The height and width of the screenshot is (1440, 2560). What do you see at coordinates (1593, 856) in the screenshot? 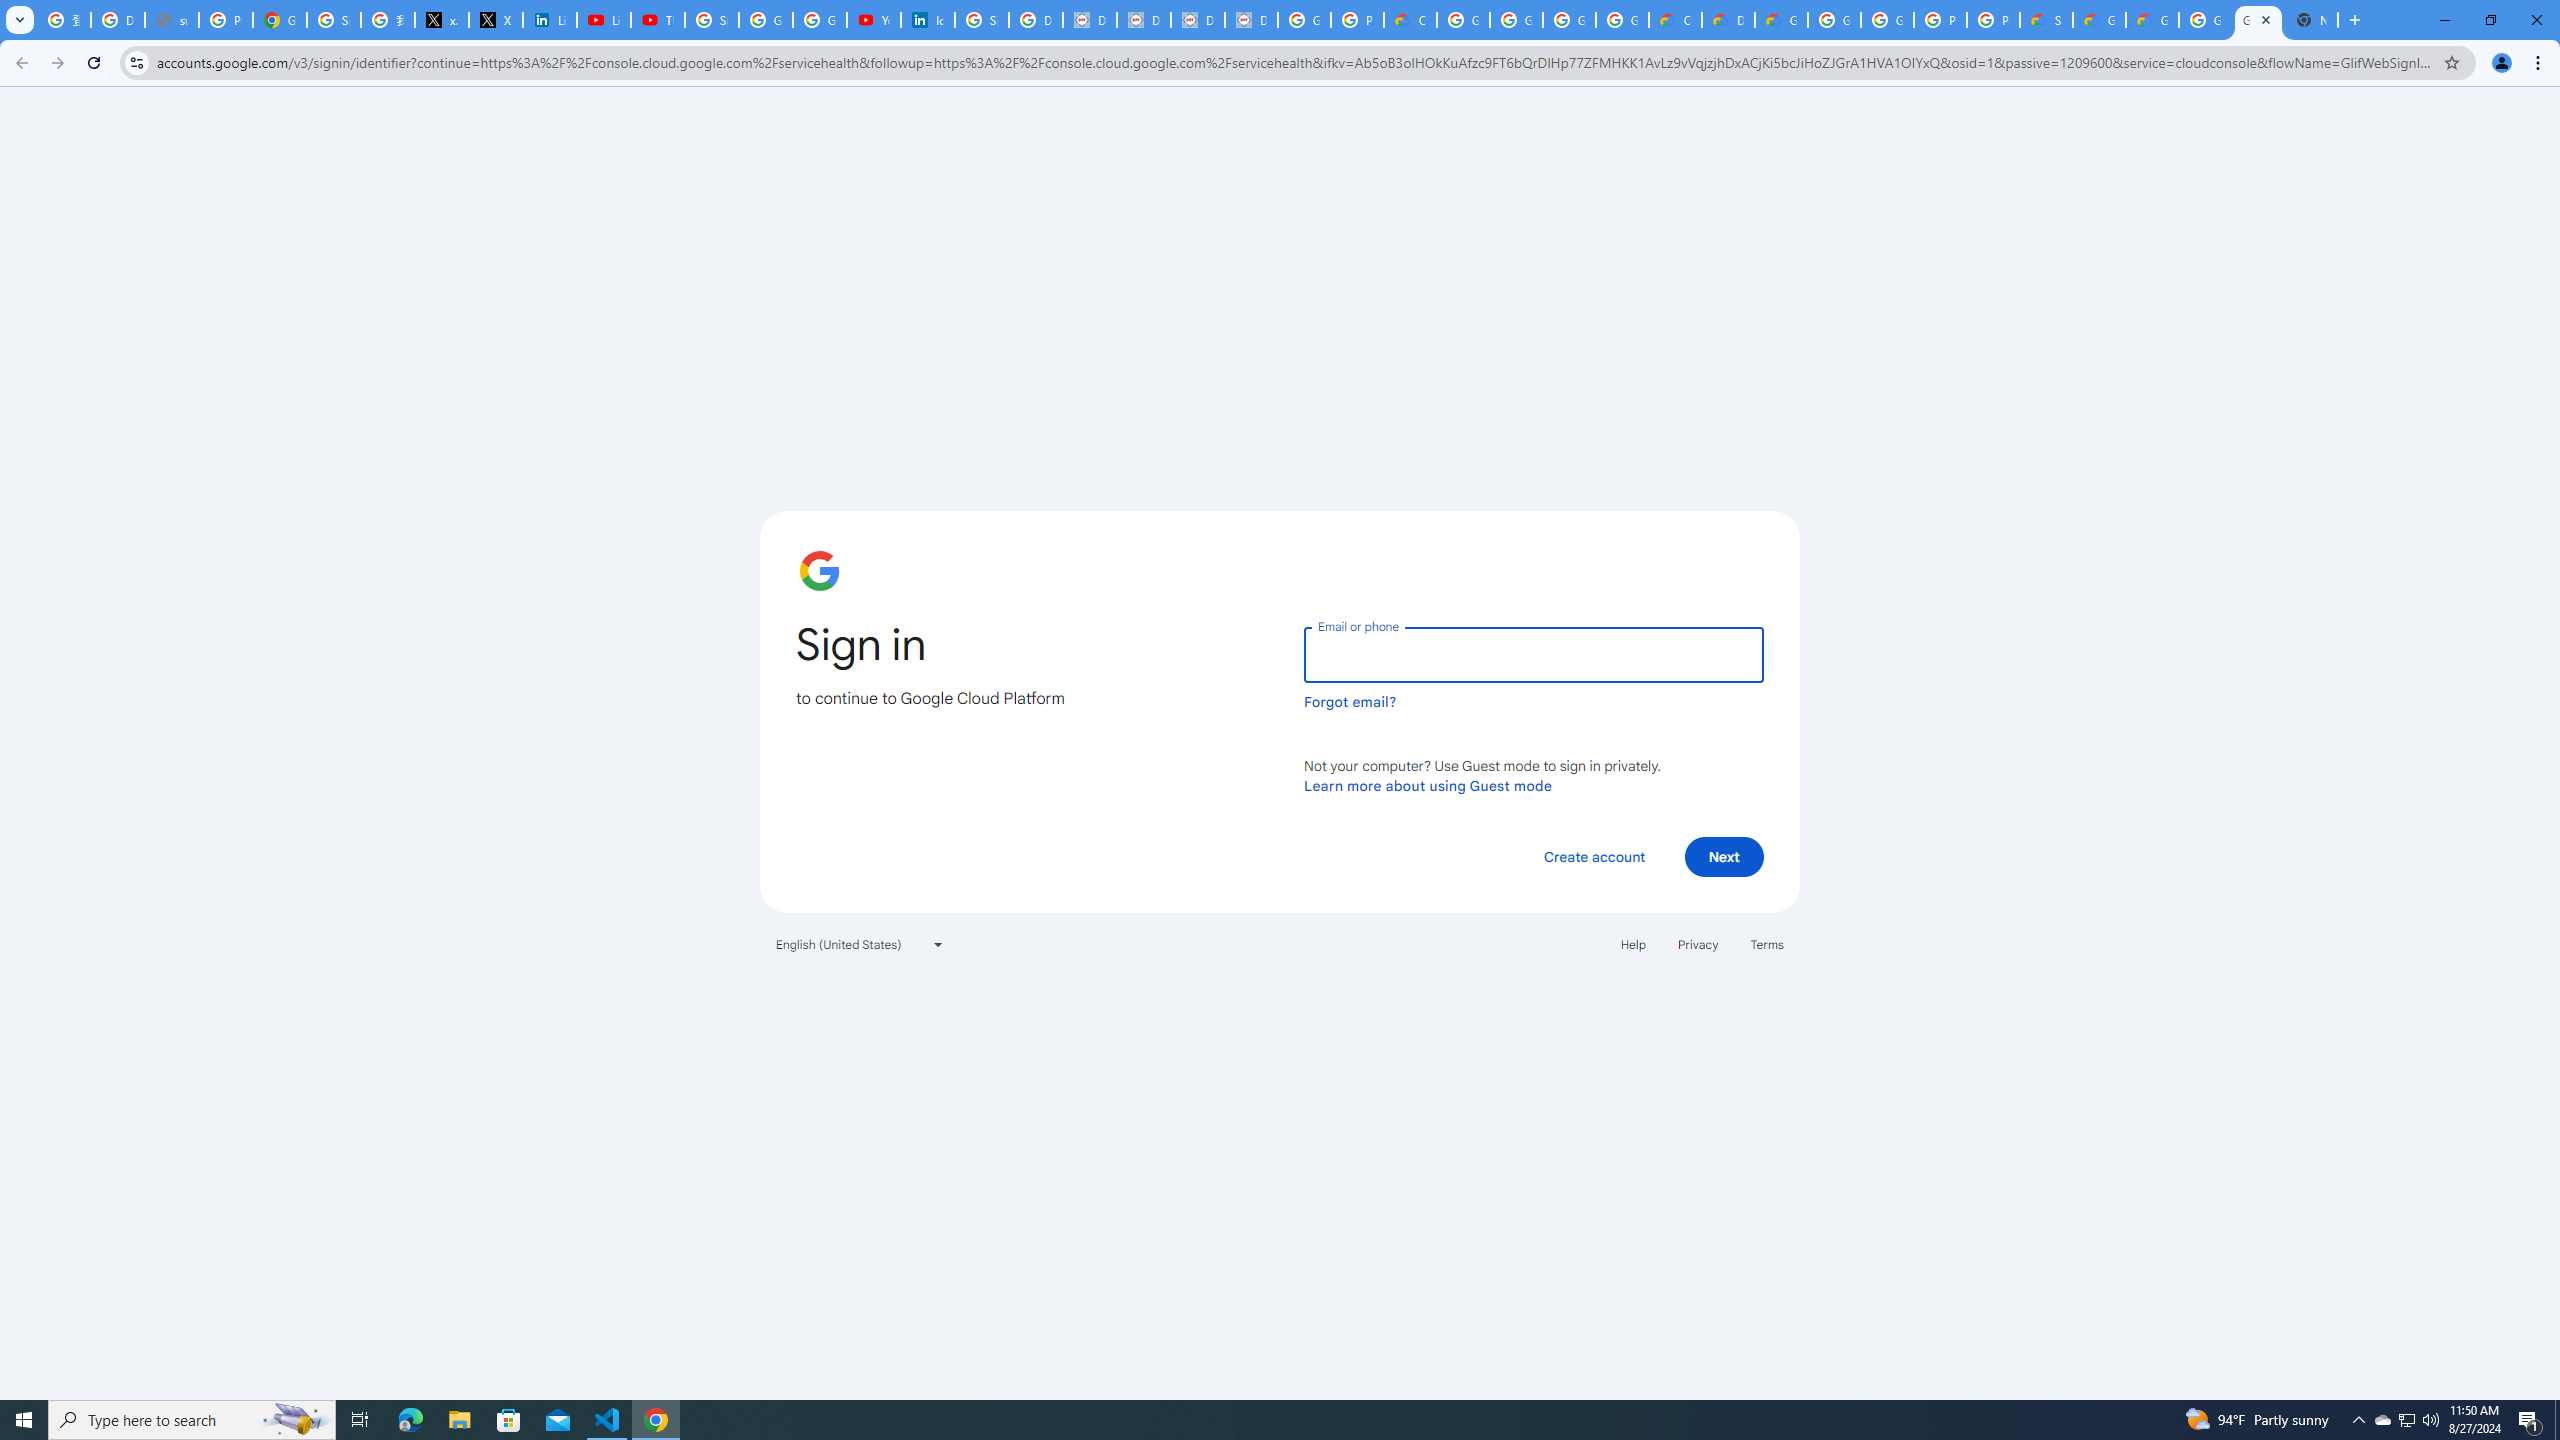
I see `Create account` at bounding box center [1593, 856].